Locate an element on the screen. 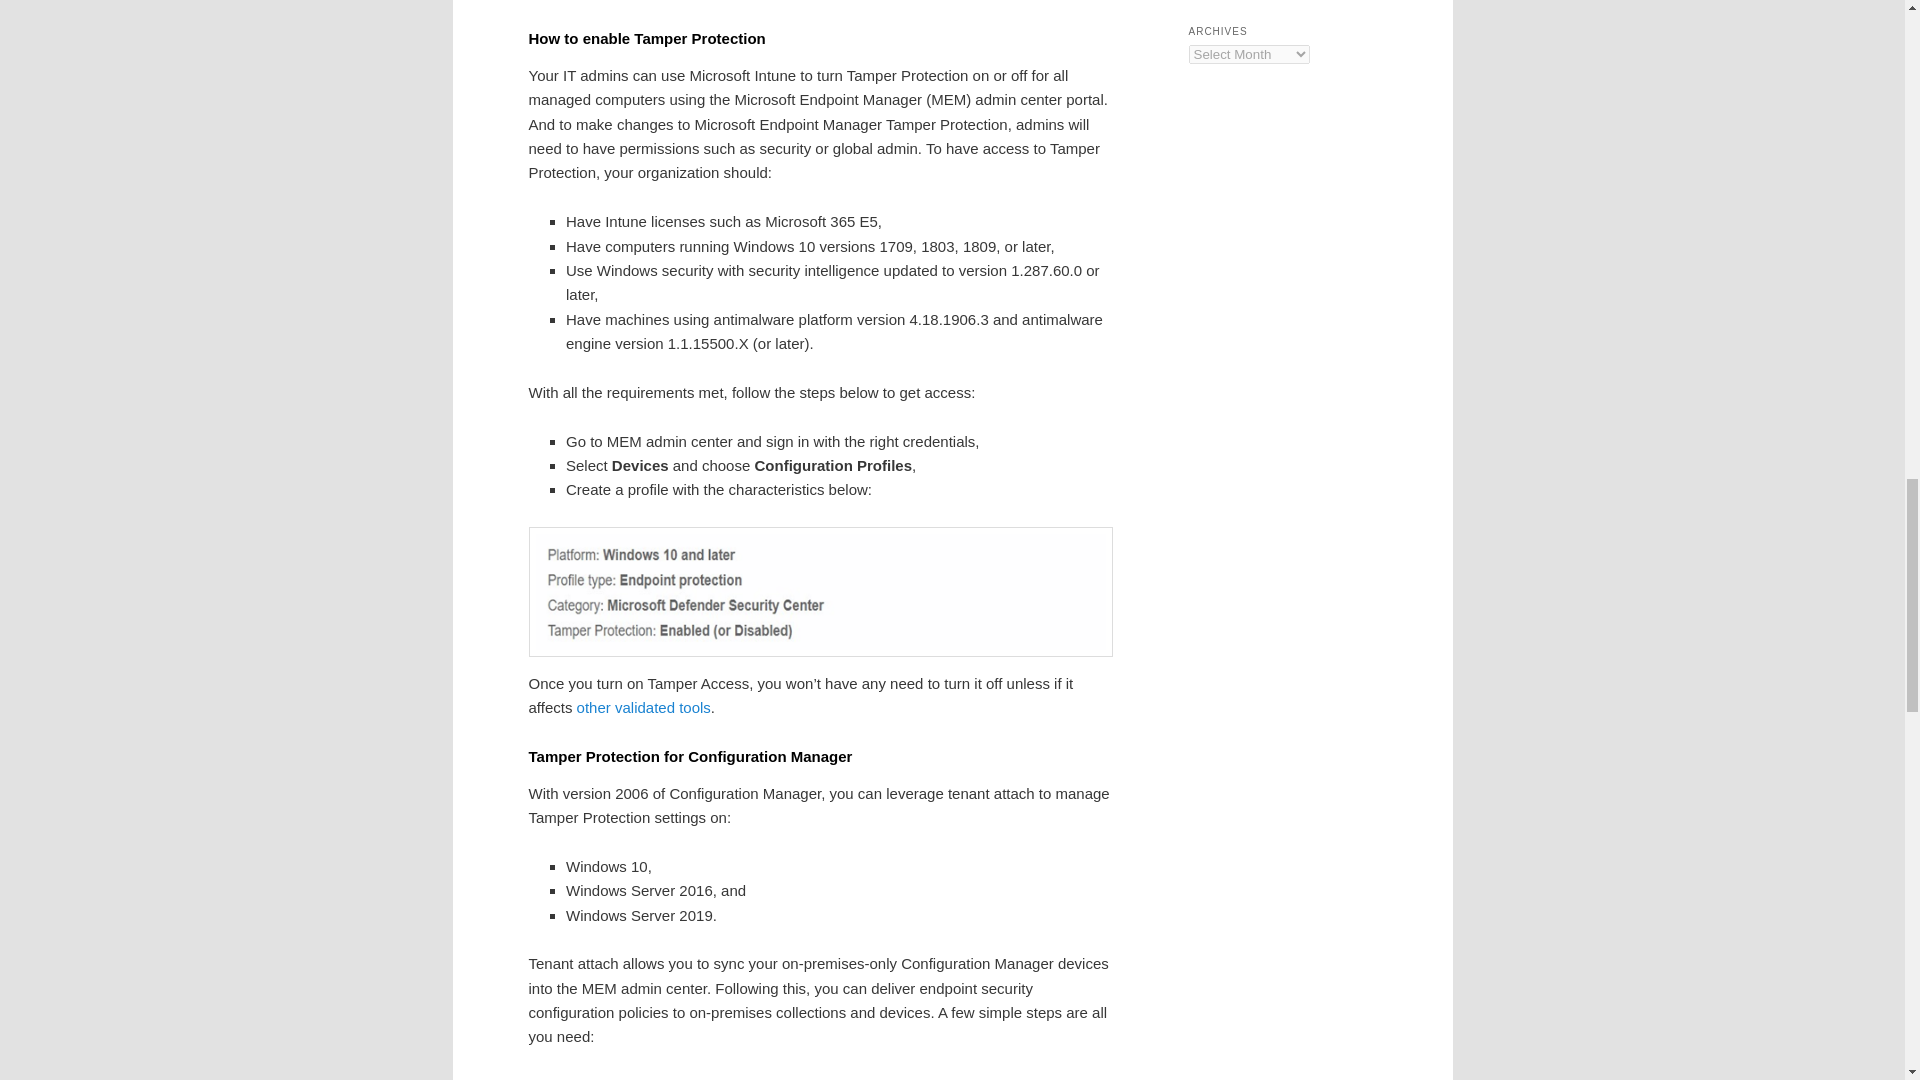 This screenshot has width=1920, height=1080. tenant attach is located at coordinates (657, 1078).